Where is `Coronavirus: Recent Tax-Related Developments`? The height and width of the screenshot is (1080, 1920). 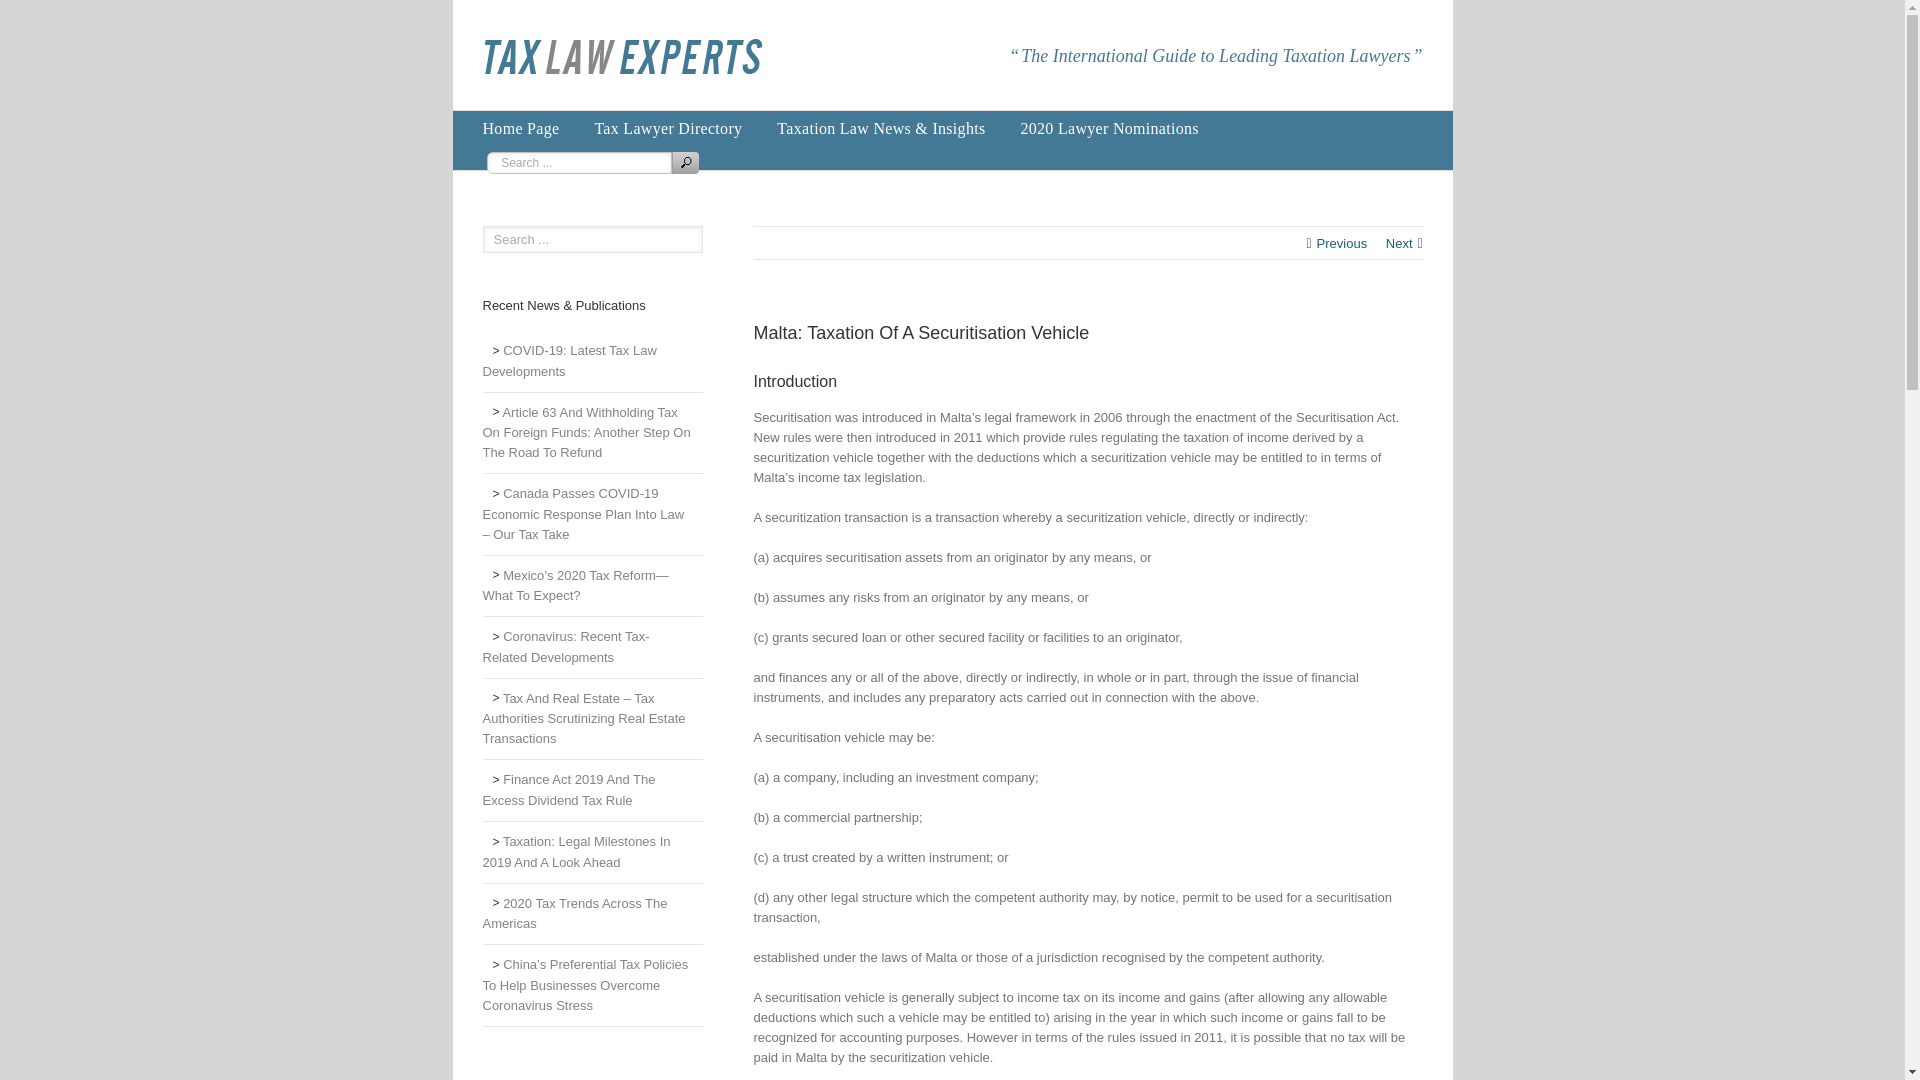 Coronavirus: Recent Tax-Related Developments is located at coordinates (592, 648).